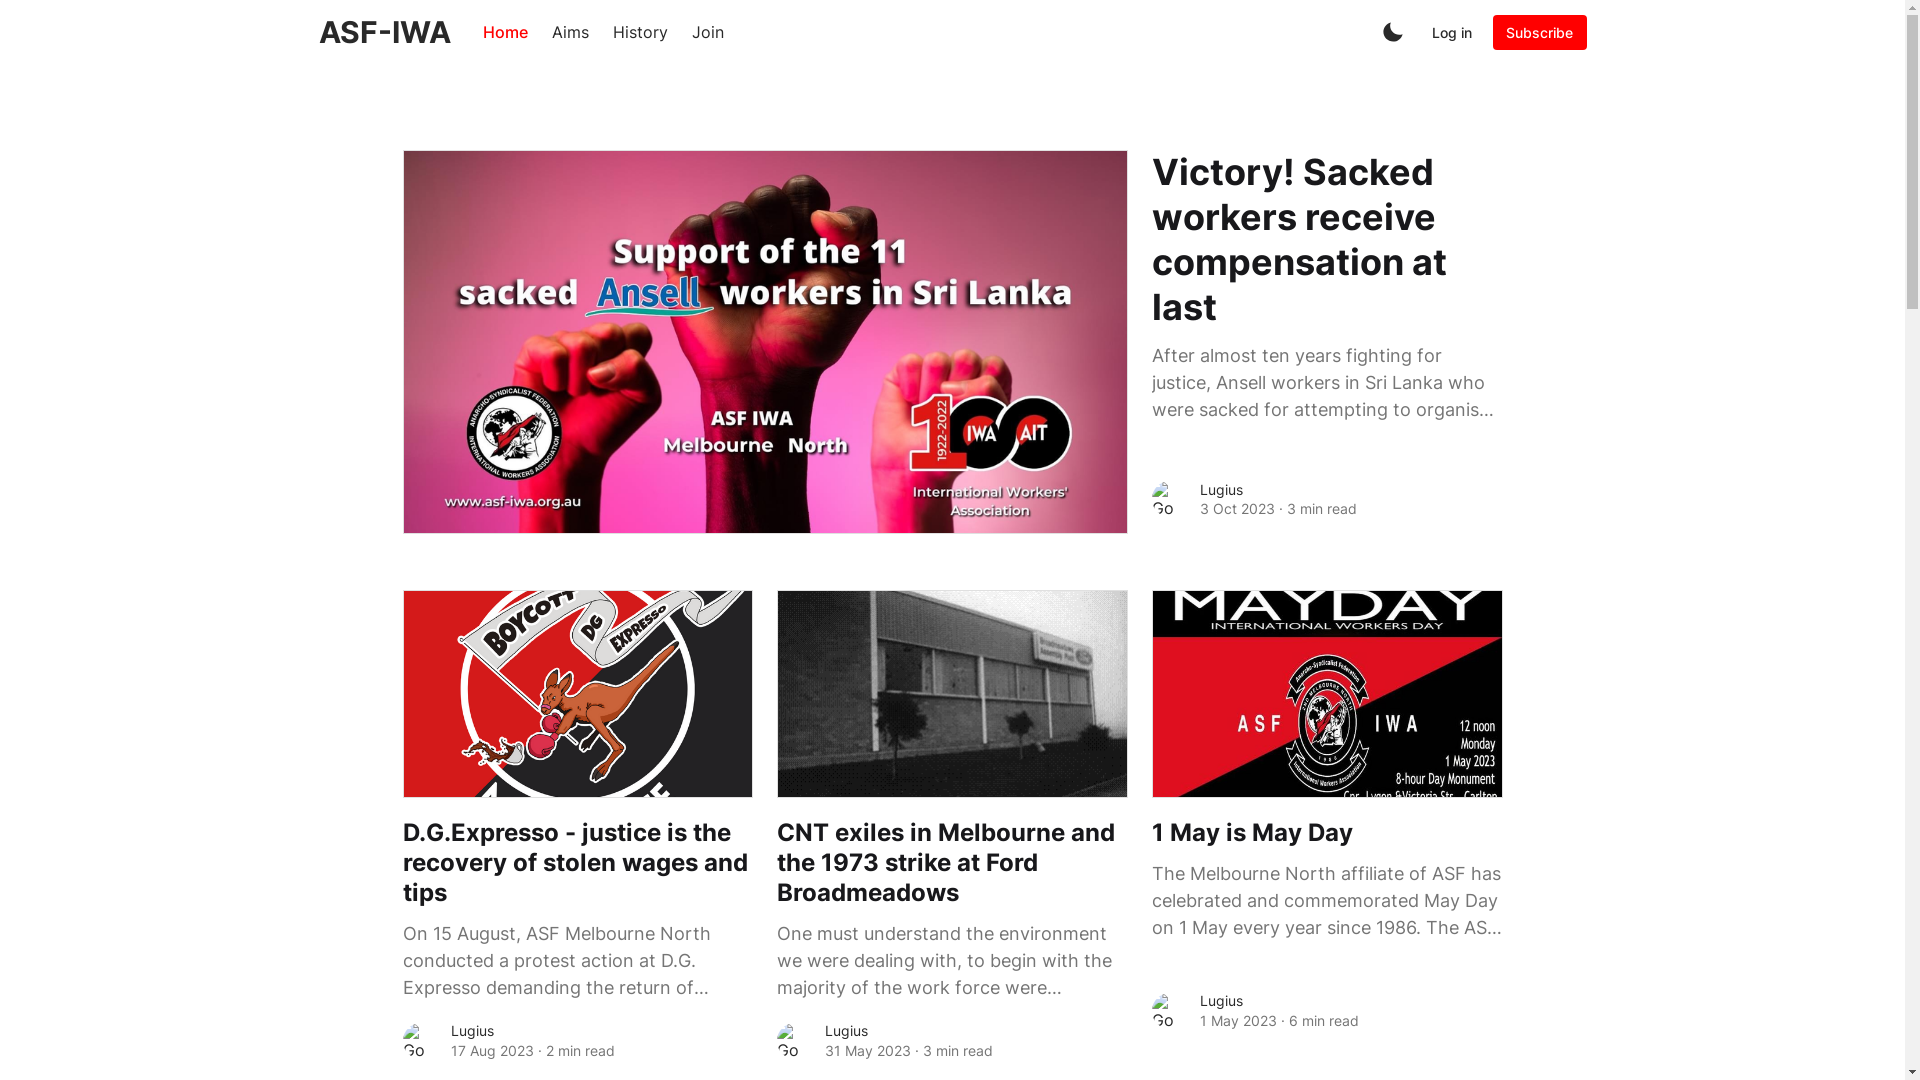 The height and width of the screenshot is (1080, 1920). What do you see at coordinates (640, 32) in the screenshot?
I see `History` at bounding box center [640, 32].